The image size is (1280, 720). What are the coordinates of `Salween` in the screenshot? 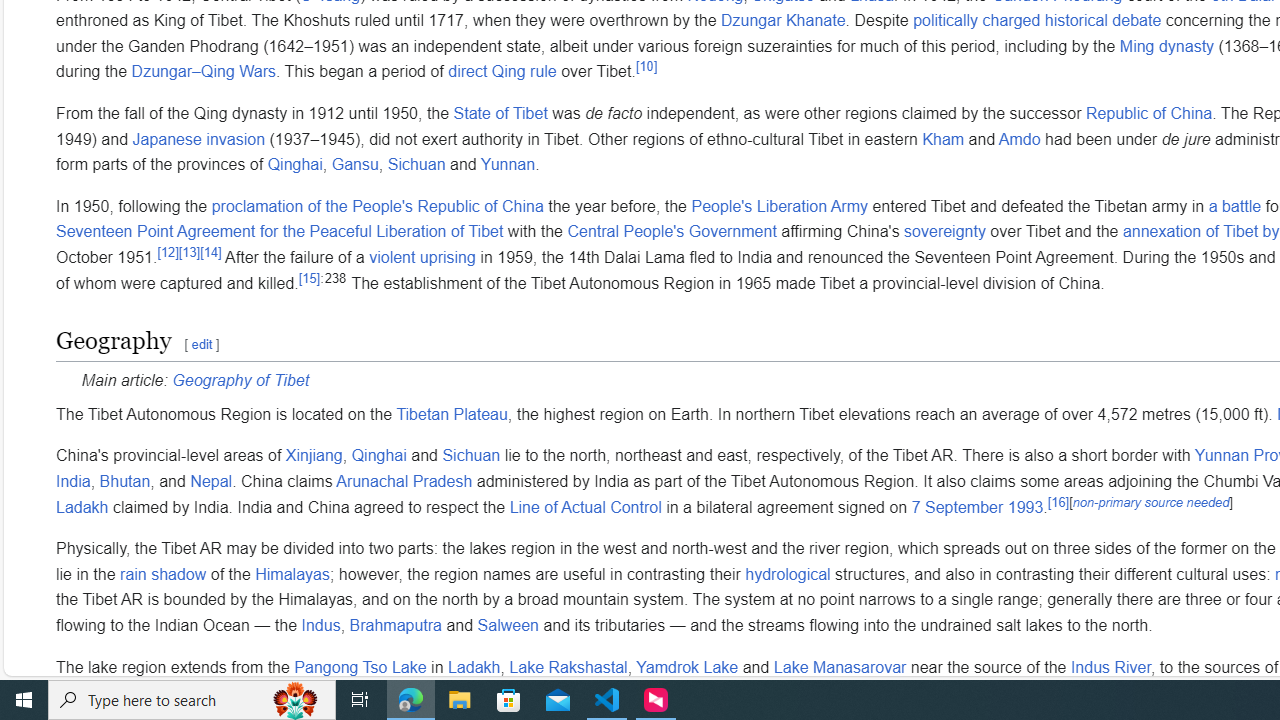 It's located at (508, 626).